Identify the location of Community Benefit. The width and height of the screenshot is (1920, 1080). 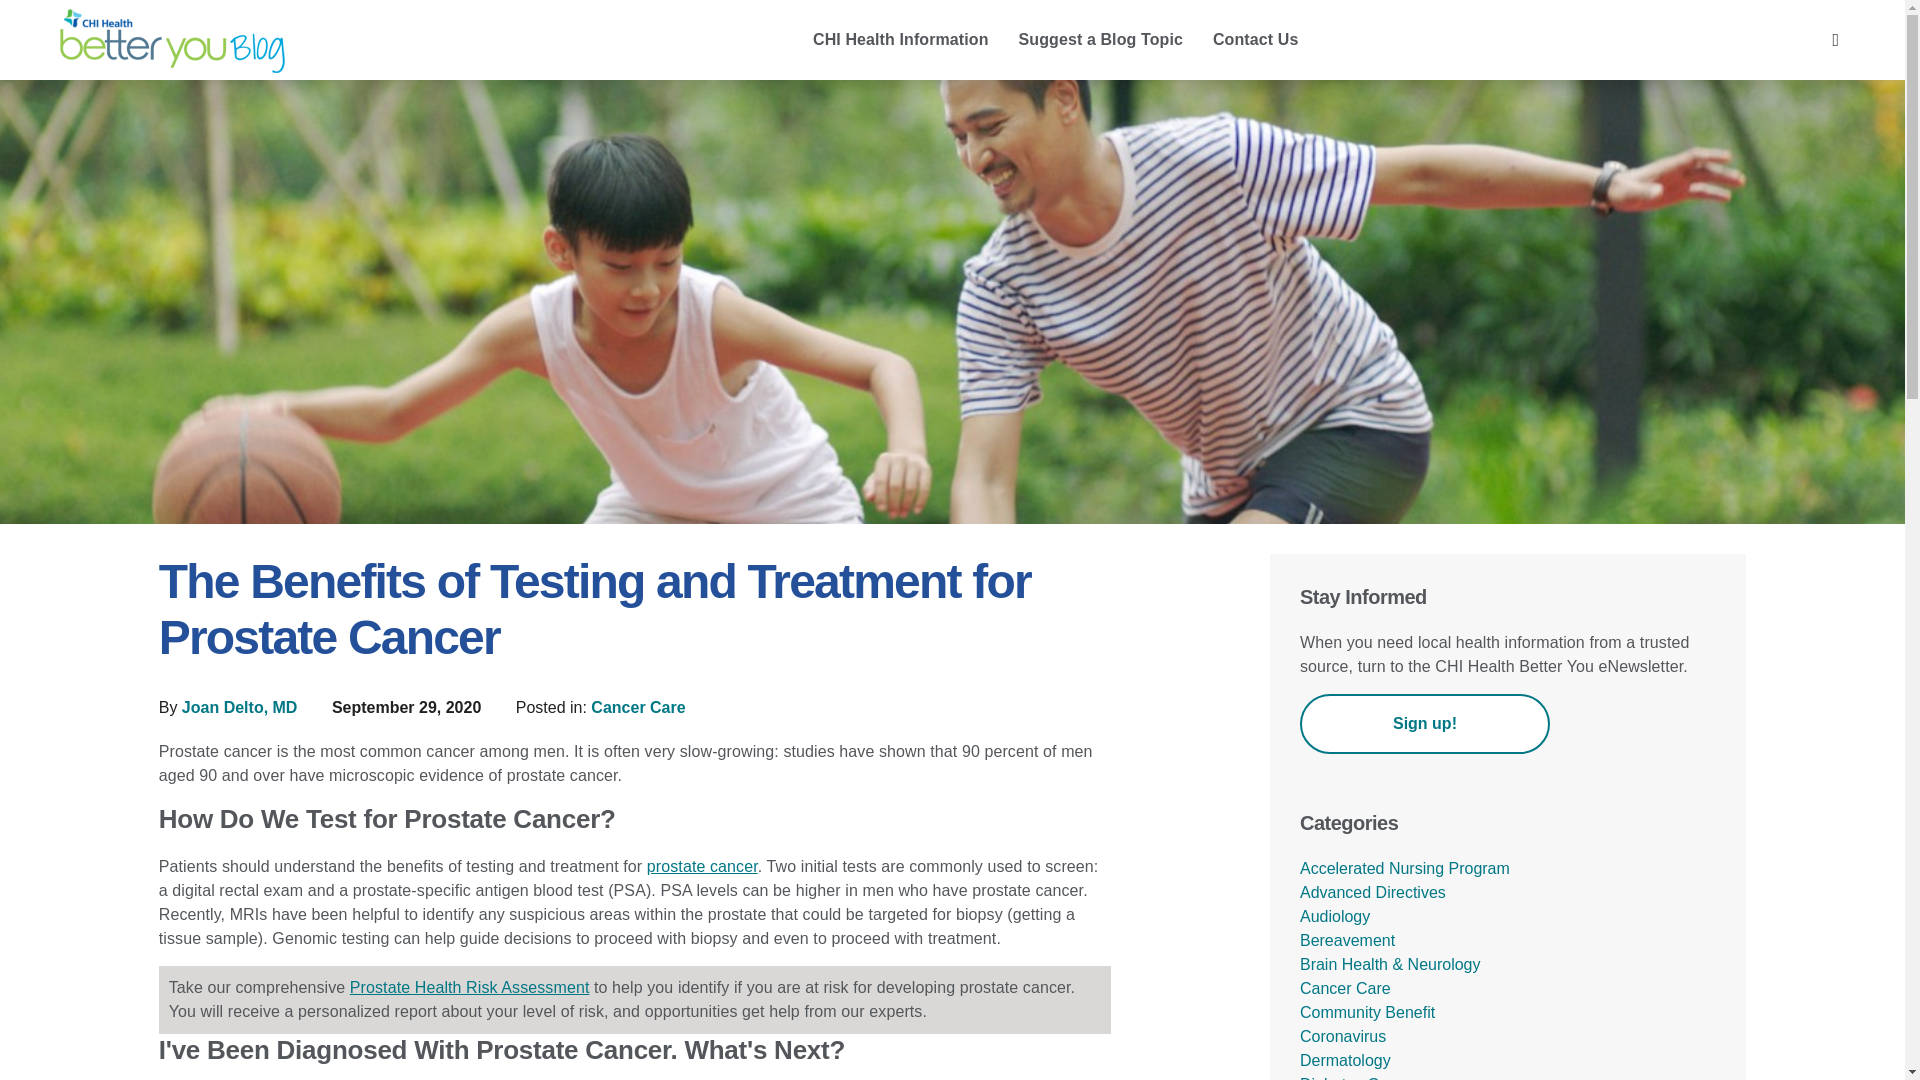
(1366, 1012).